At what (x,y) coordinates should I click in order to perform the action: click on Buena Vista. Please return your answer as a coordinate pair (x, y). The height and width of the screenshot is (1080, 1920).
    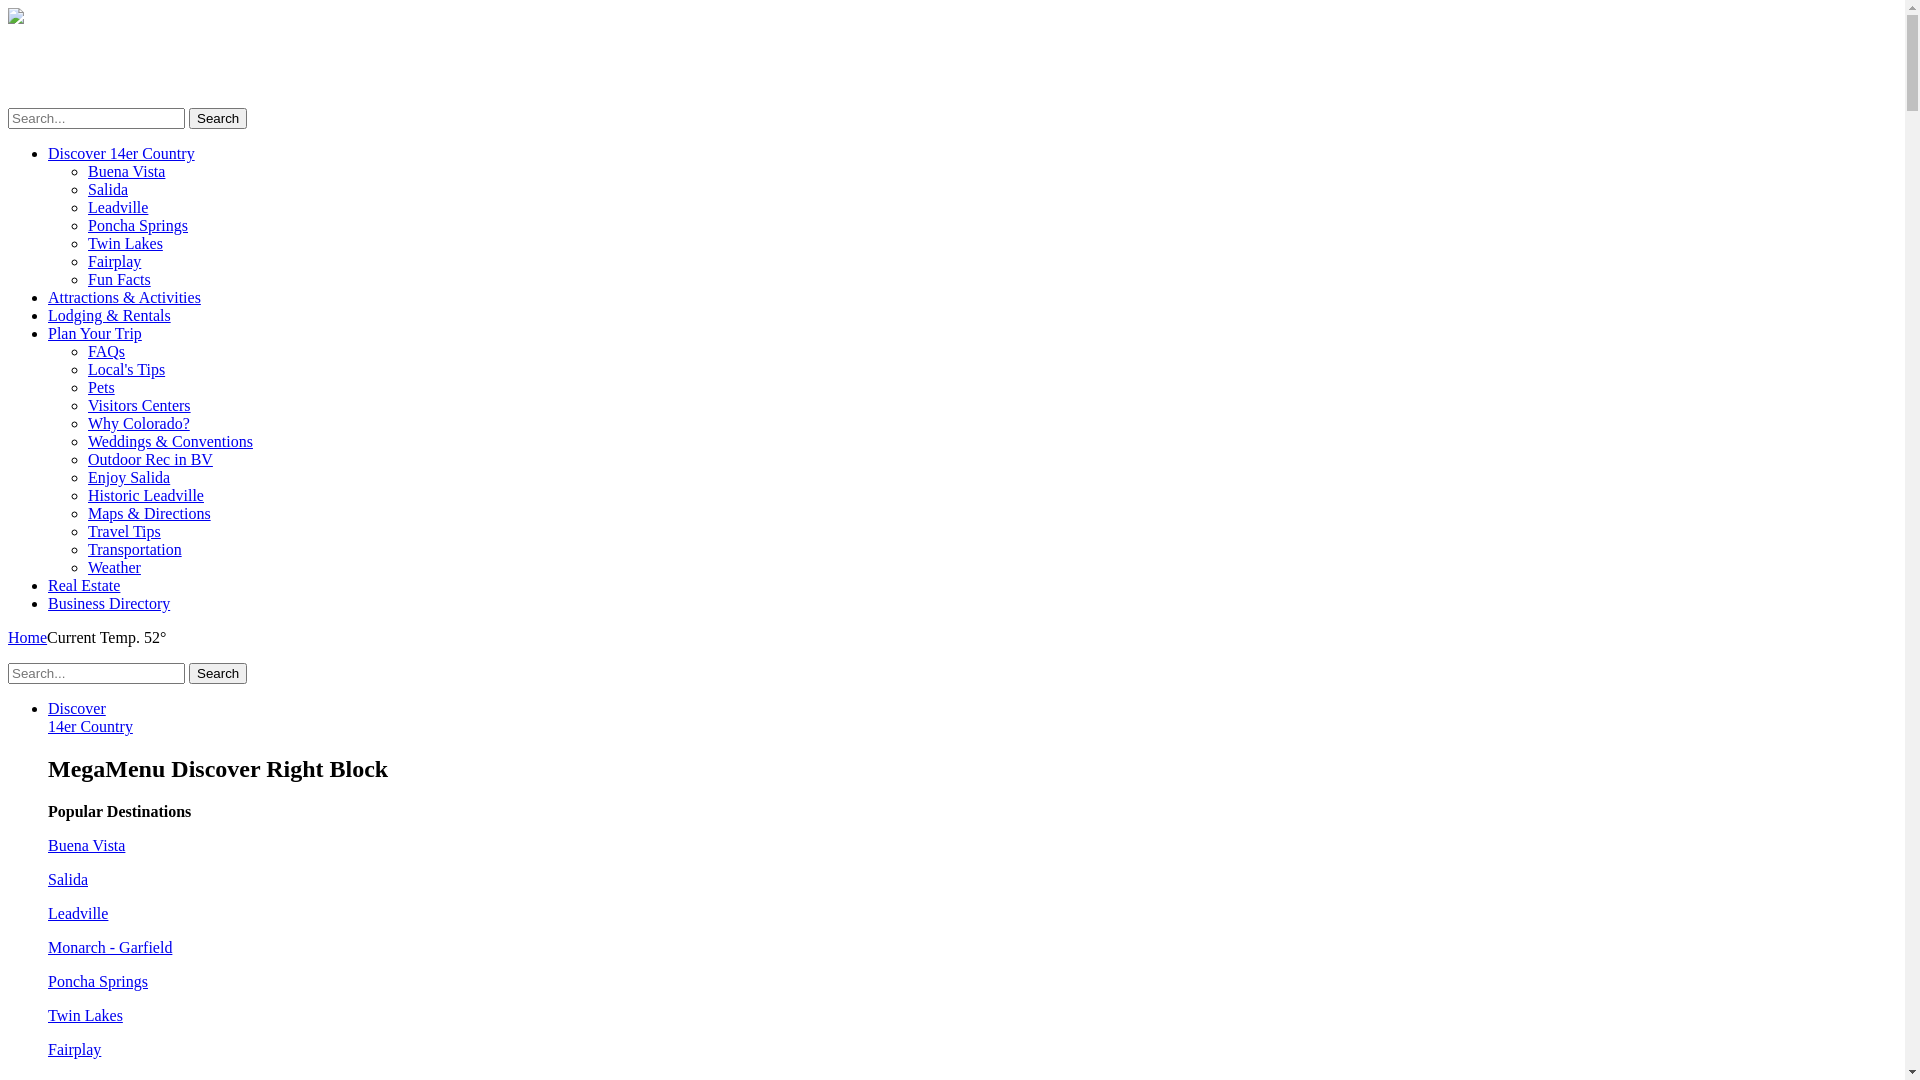
    Looking at the image, I should click on (126, 172).